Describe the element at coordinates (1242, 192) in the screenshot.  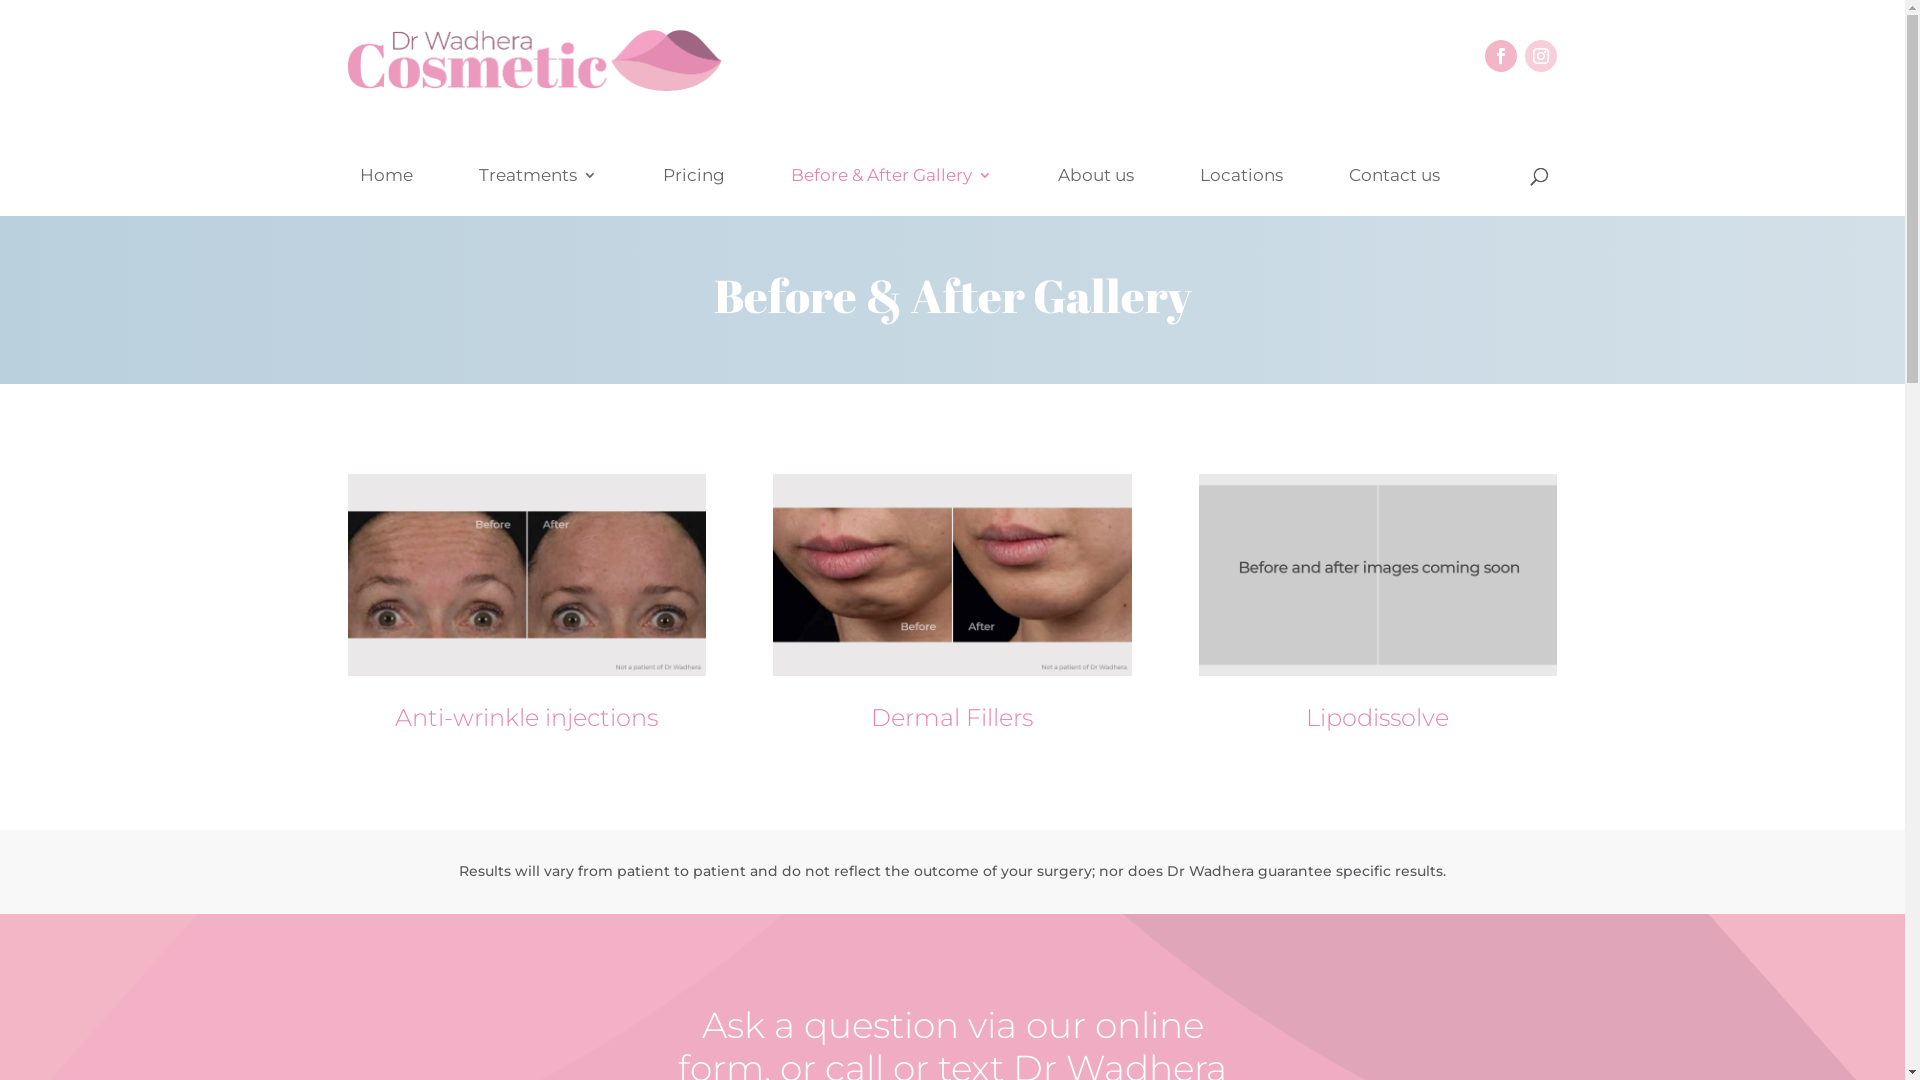
I see `Locations` at that location.